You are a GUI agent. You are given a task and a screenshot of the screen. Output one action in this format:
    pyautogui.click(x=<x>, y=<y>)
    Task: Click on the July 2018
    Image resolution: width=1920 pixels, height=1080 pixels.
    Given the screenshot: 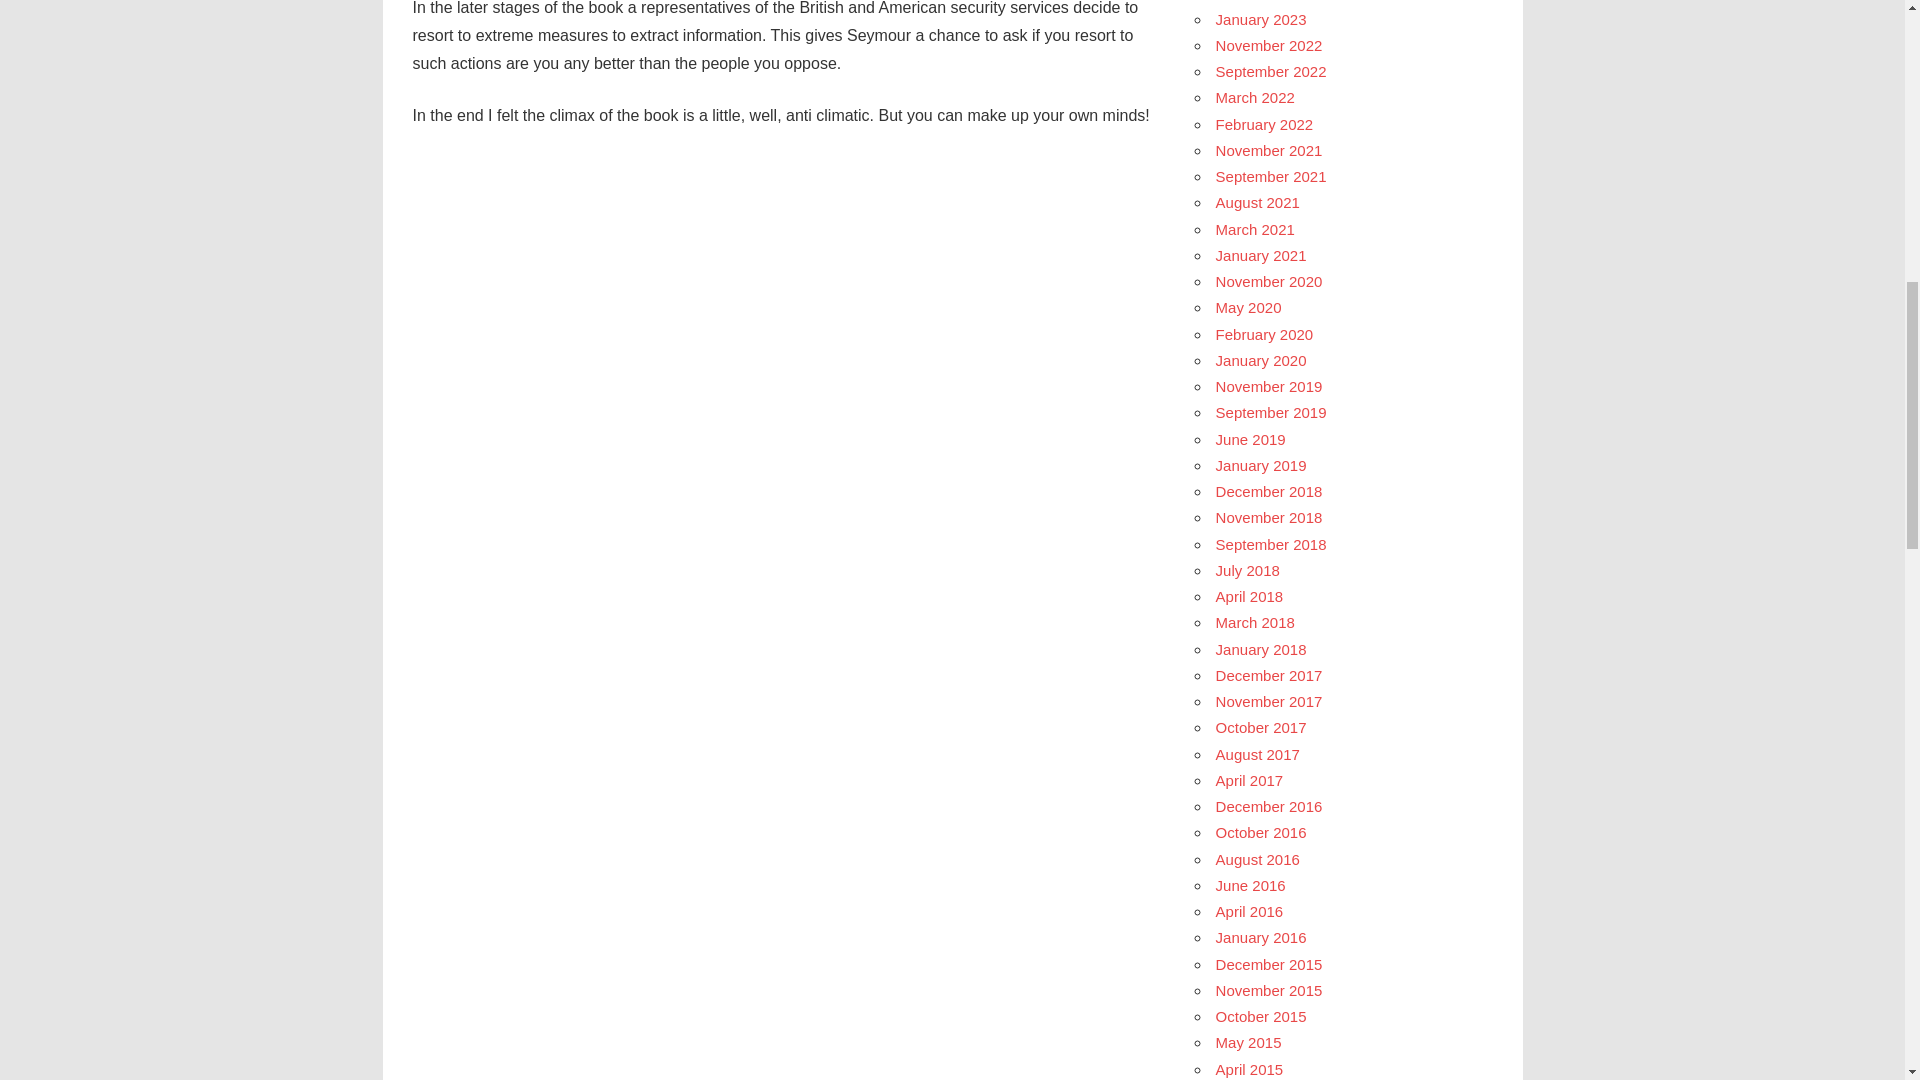 What is the action you would take?
    pyautogui.click(x=1248, y=570)
    